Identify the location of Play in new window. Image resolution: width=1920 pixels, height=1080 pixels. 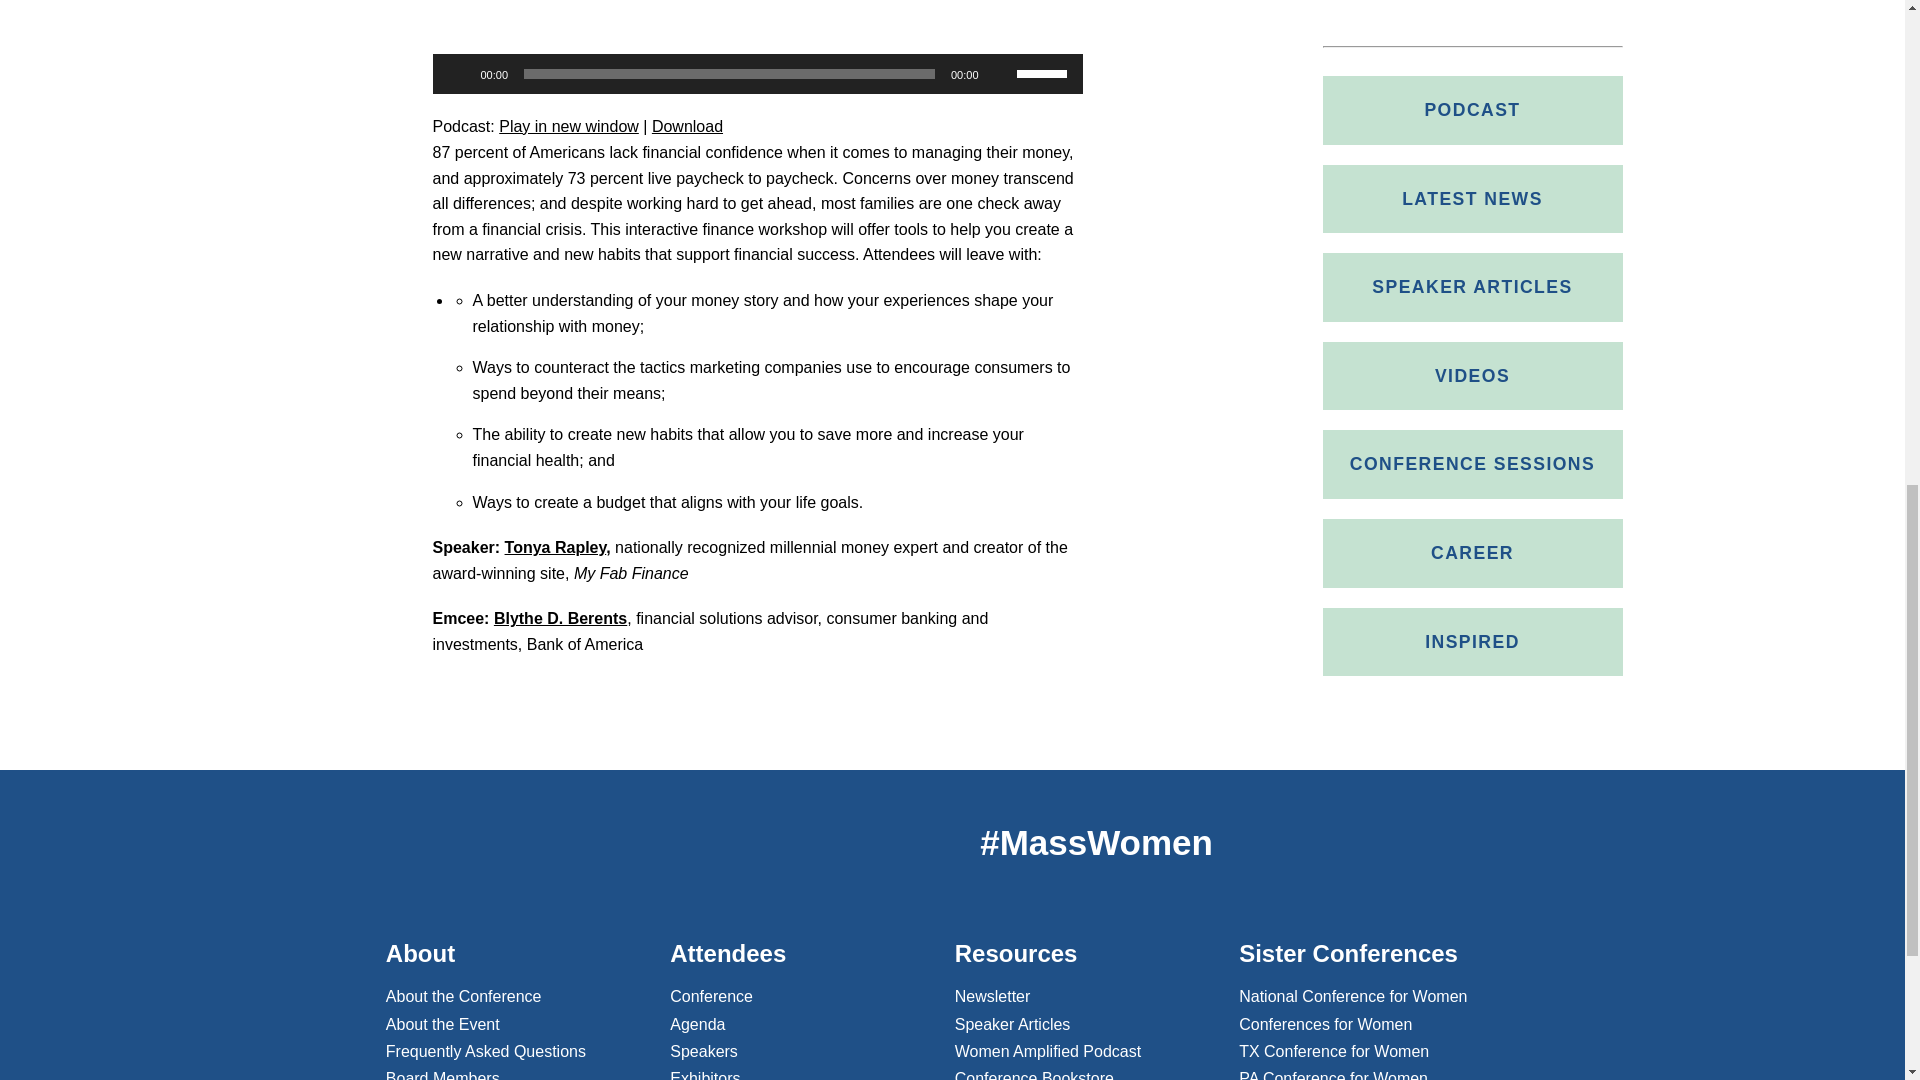
(569, 126).